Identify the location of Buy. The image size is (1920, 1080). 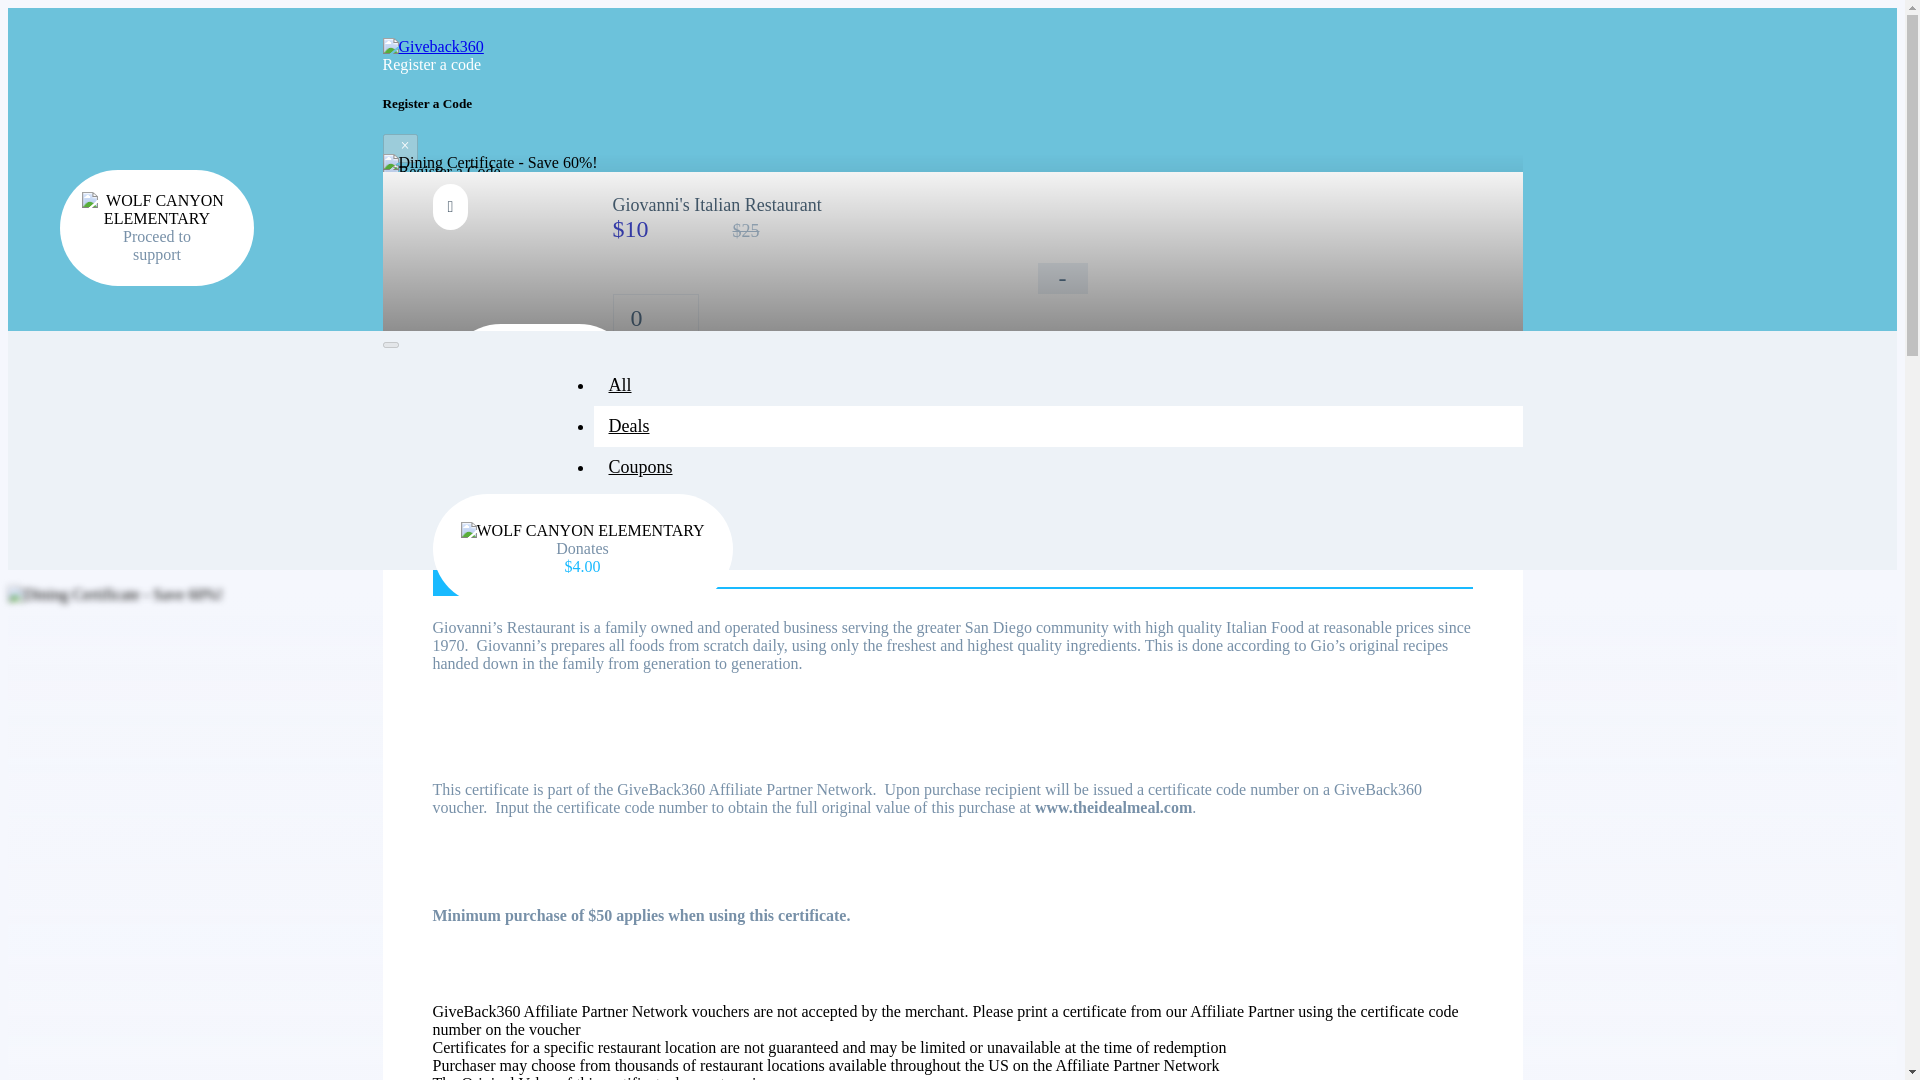
(458, 416).